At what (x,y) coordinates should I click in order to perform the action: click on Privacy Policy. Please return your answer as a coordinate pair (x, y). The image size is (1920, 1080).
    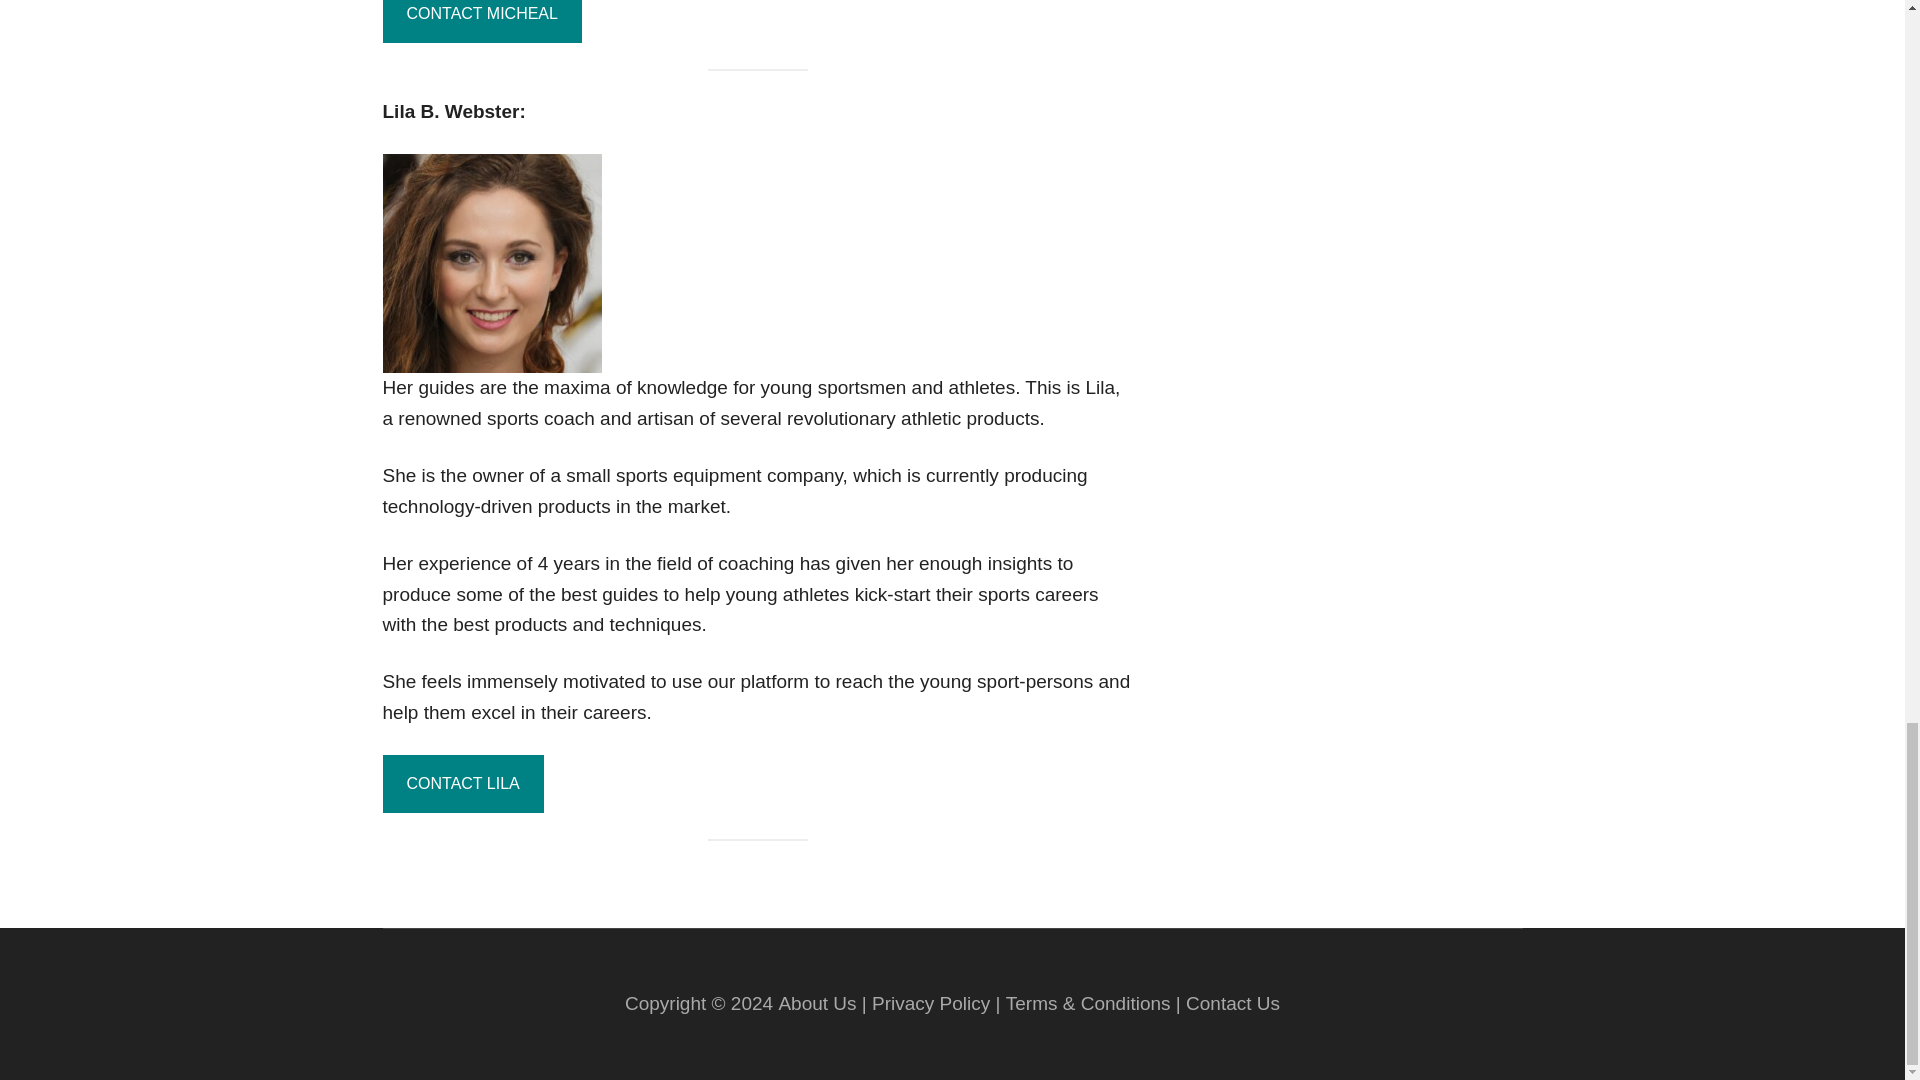
    Looking at the image, I should click on (930, 1003).